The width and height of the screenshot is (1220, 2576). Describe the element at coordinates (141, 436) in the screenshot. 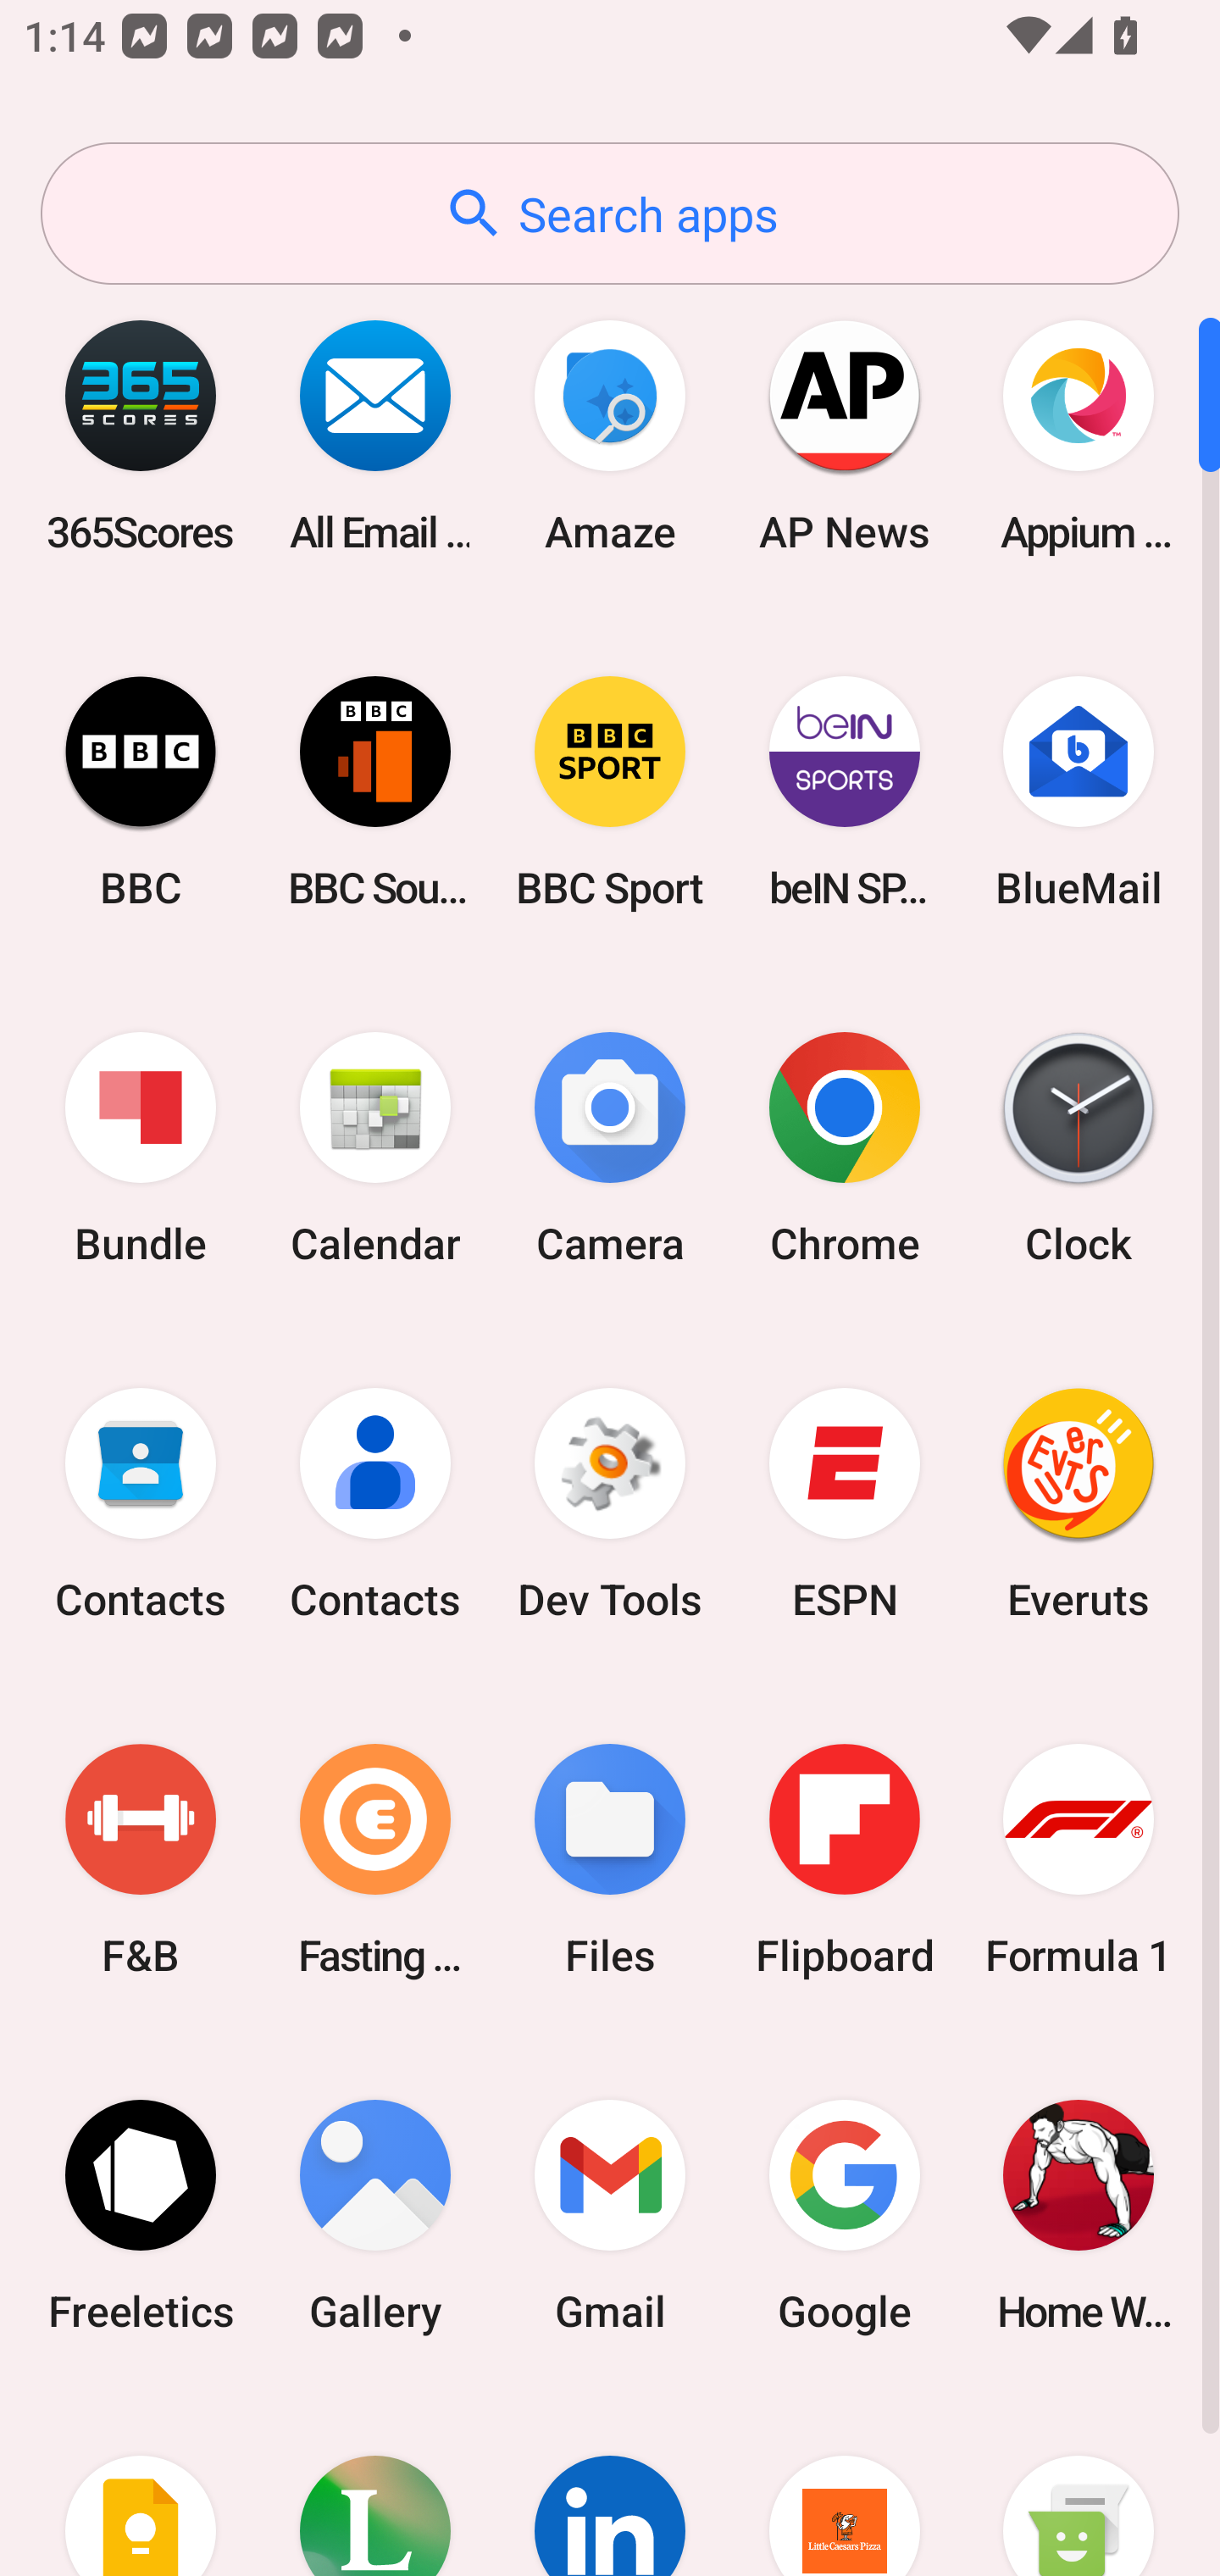

I see `365Scores` at that location.